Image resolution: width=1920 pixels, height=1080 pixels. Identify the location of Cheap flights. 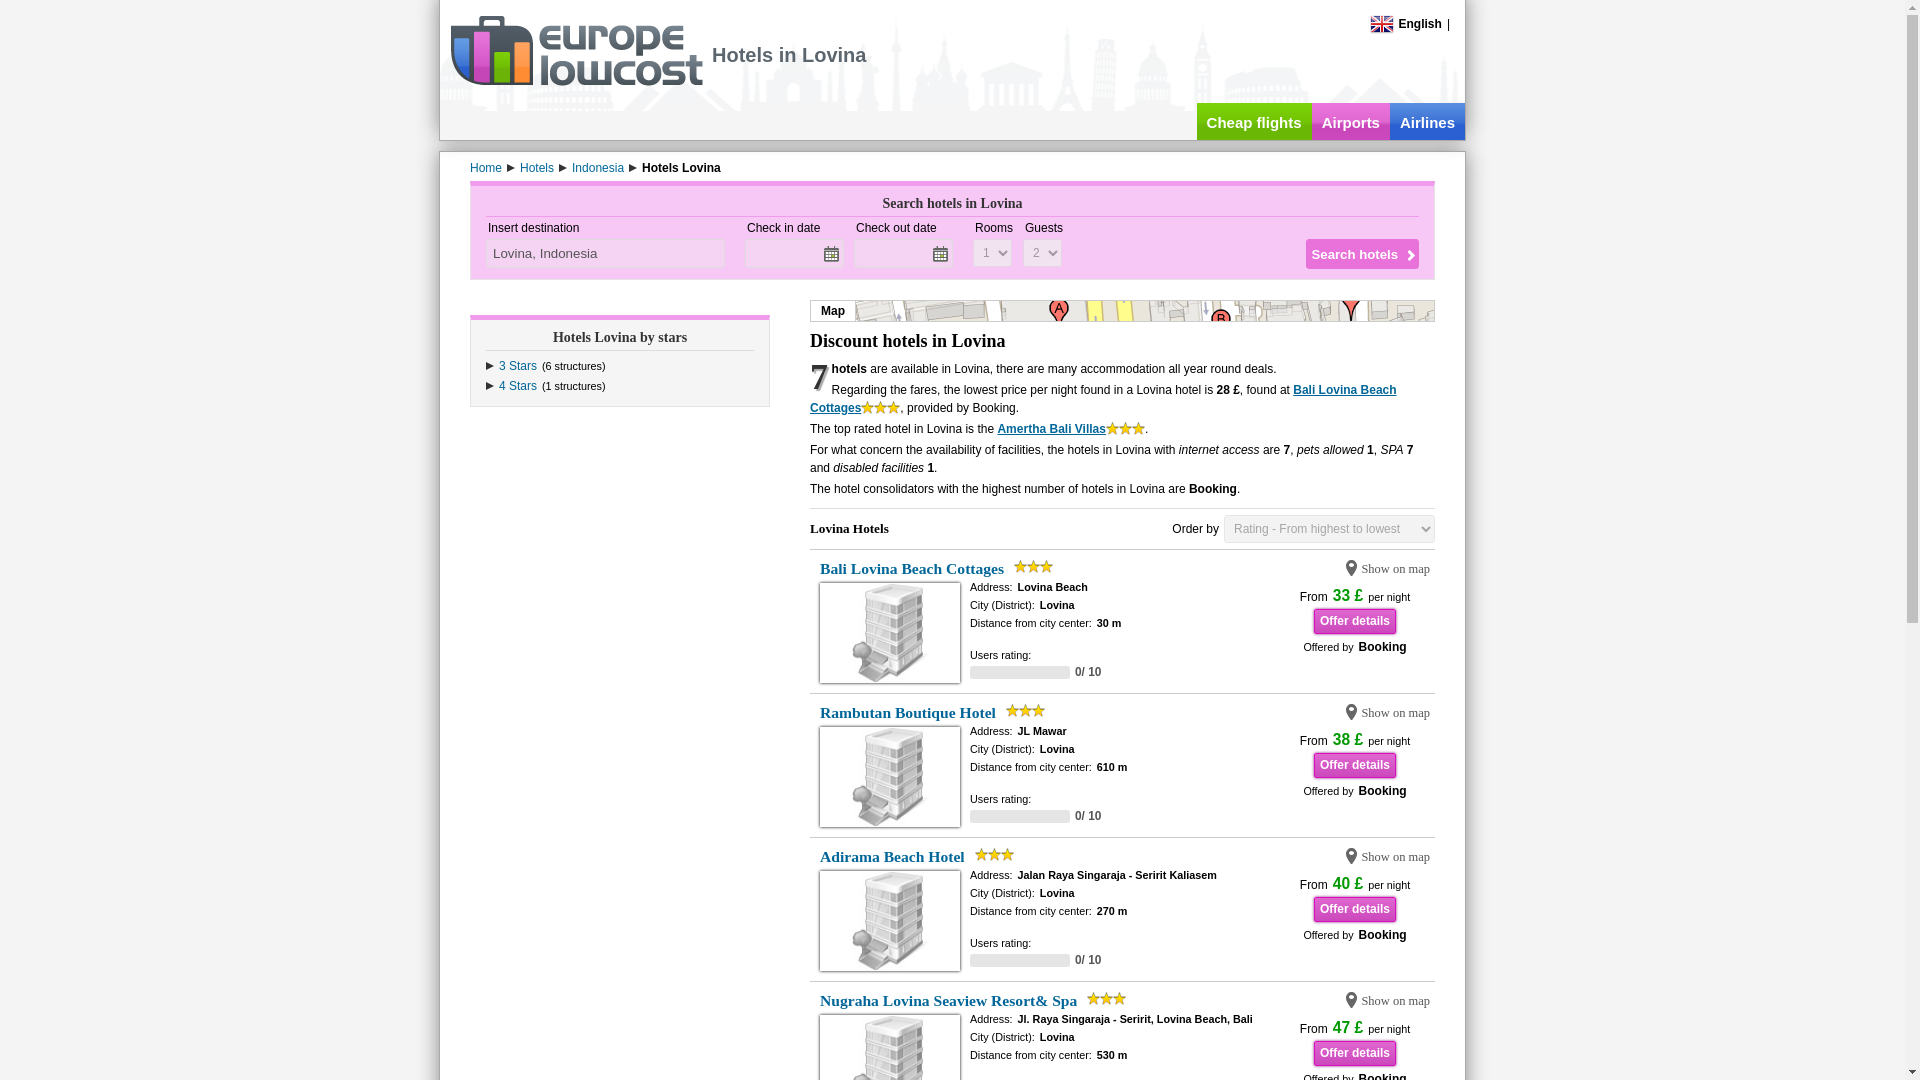
(1254, 121).